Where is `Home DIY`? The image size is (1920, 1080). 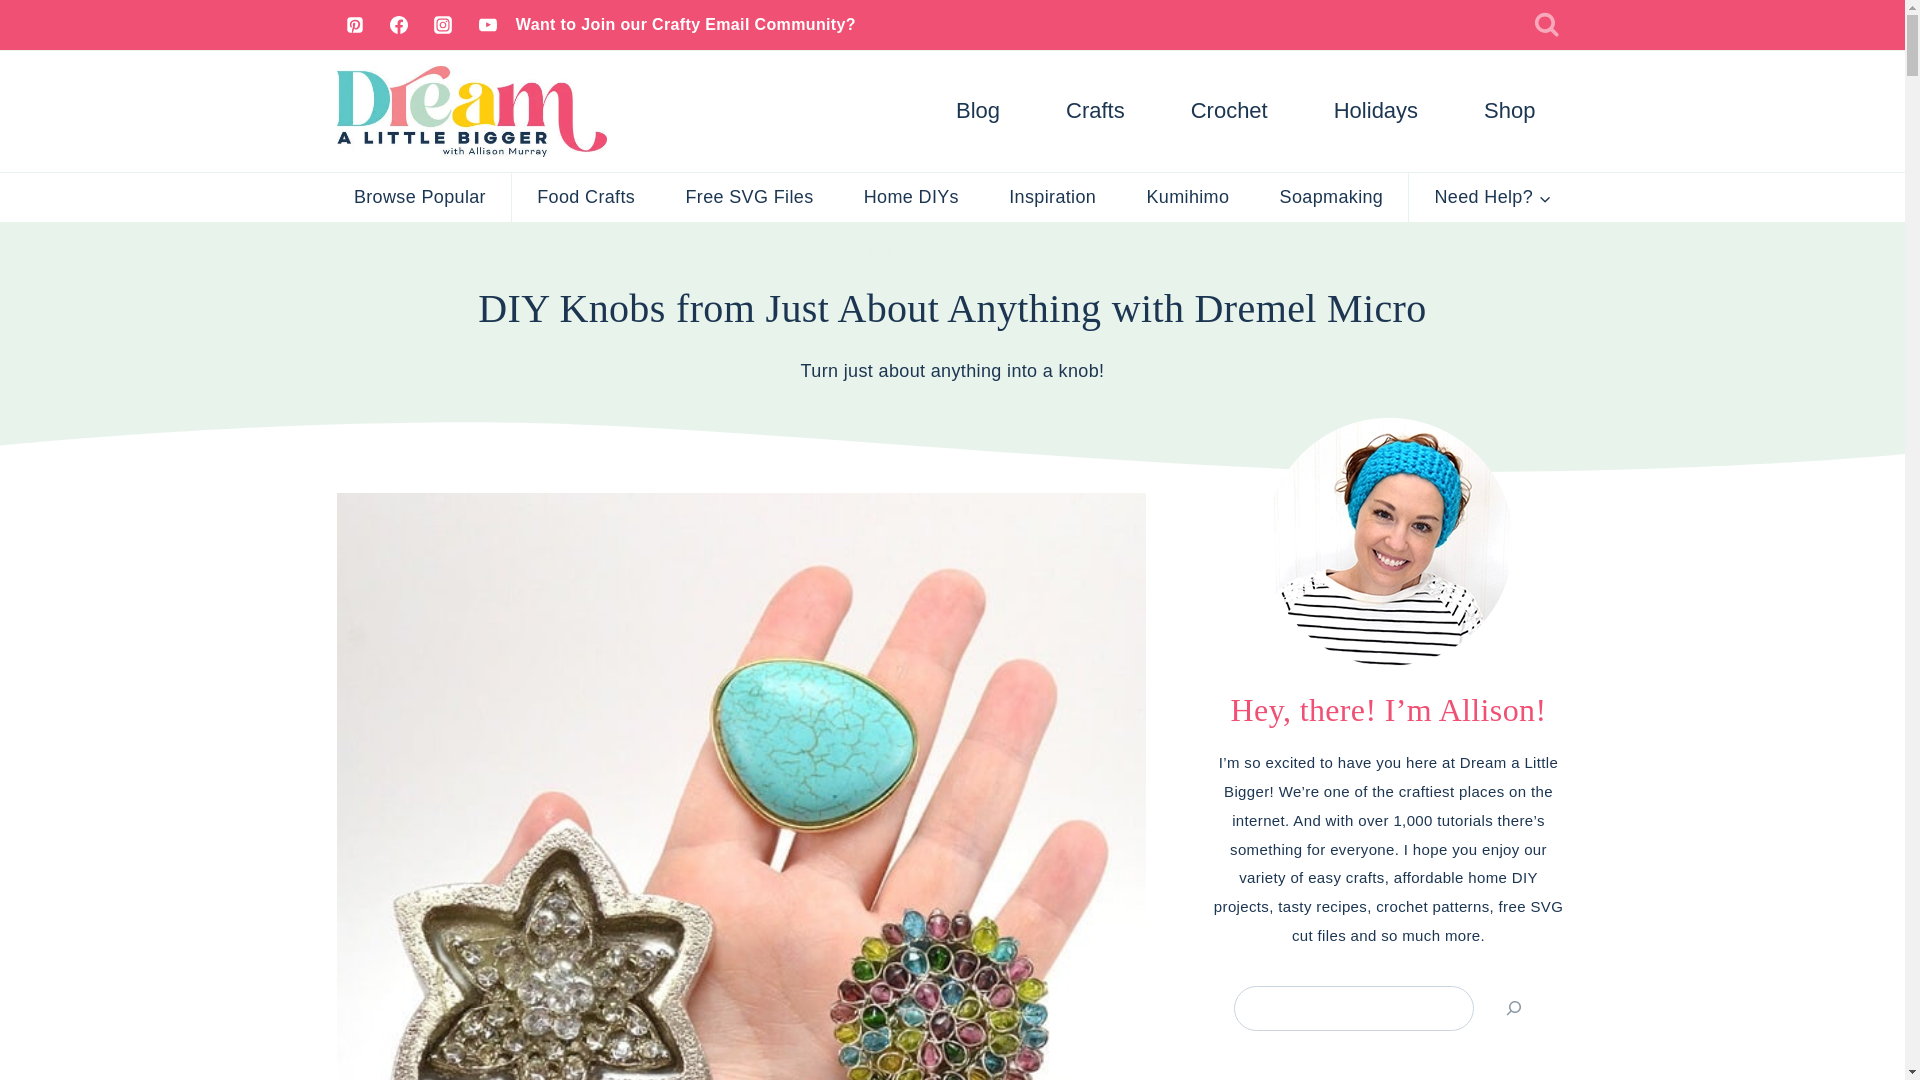
Home DIY is located at coordinates (812, 251).